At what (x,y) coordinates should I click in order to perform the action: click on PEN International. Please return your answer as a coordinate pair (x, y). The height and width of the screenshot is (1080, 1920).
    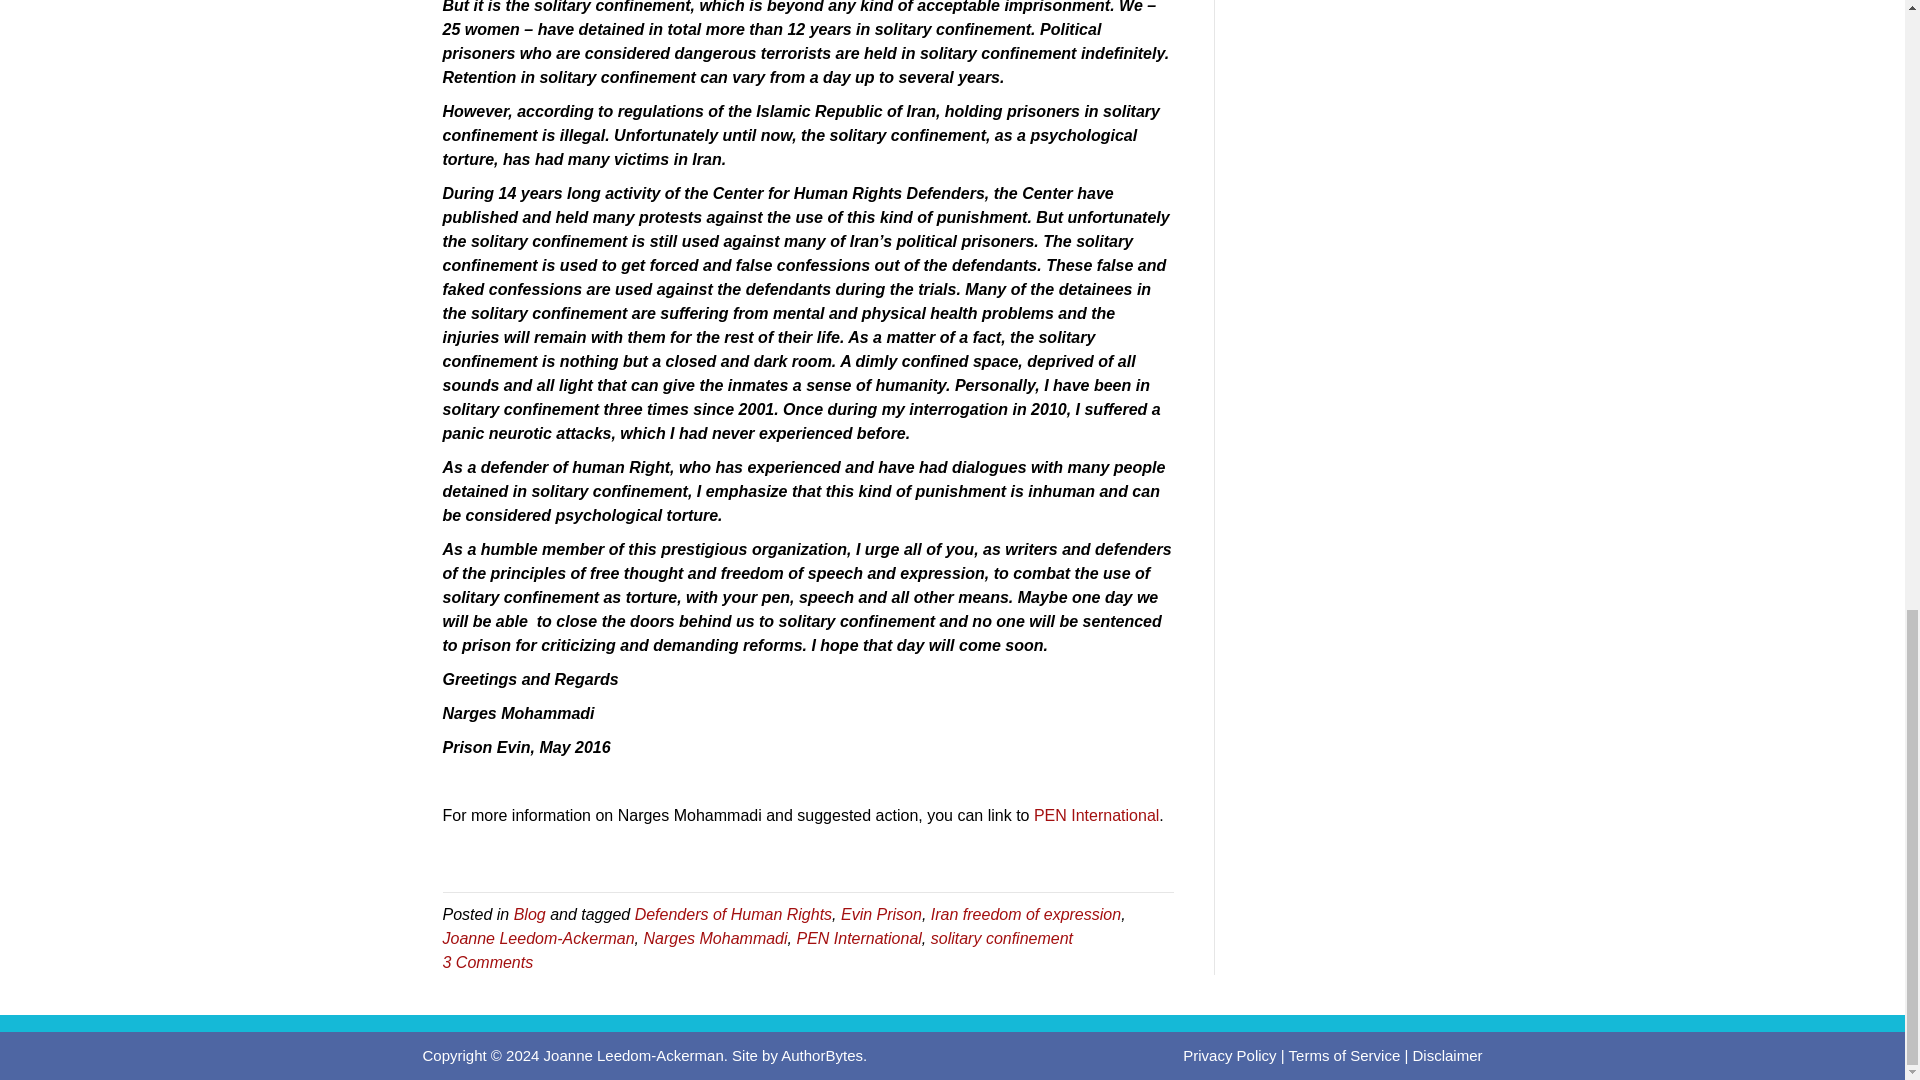
    Looking at the image, I should click on (1096, 815).